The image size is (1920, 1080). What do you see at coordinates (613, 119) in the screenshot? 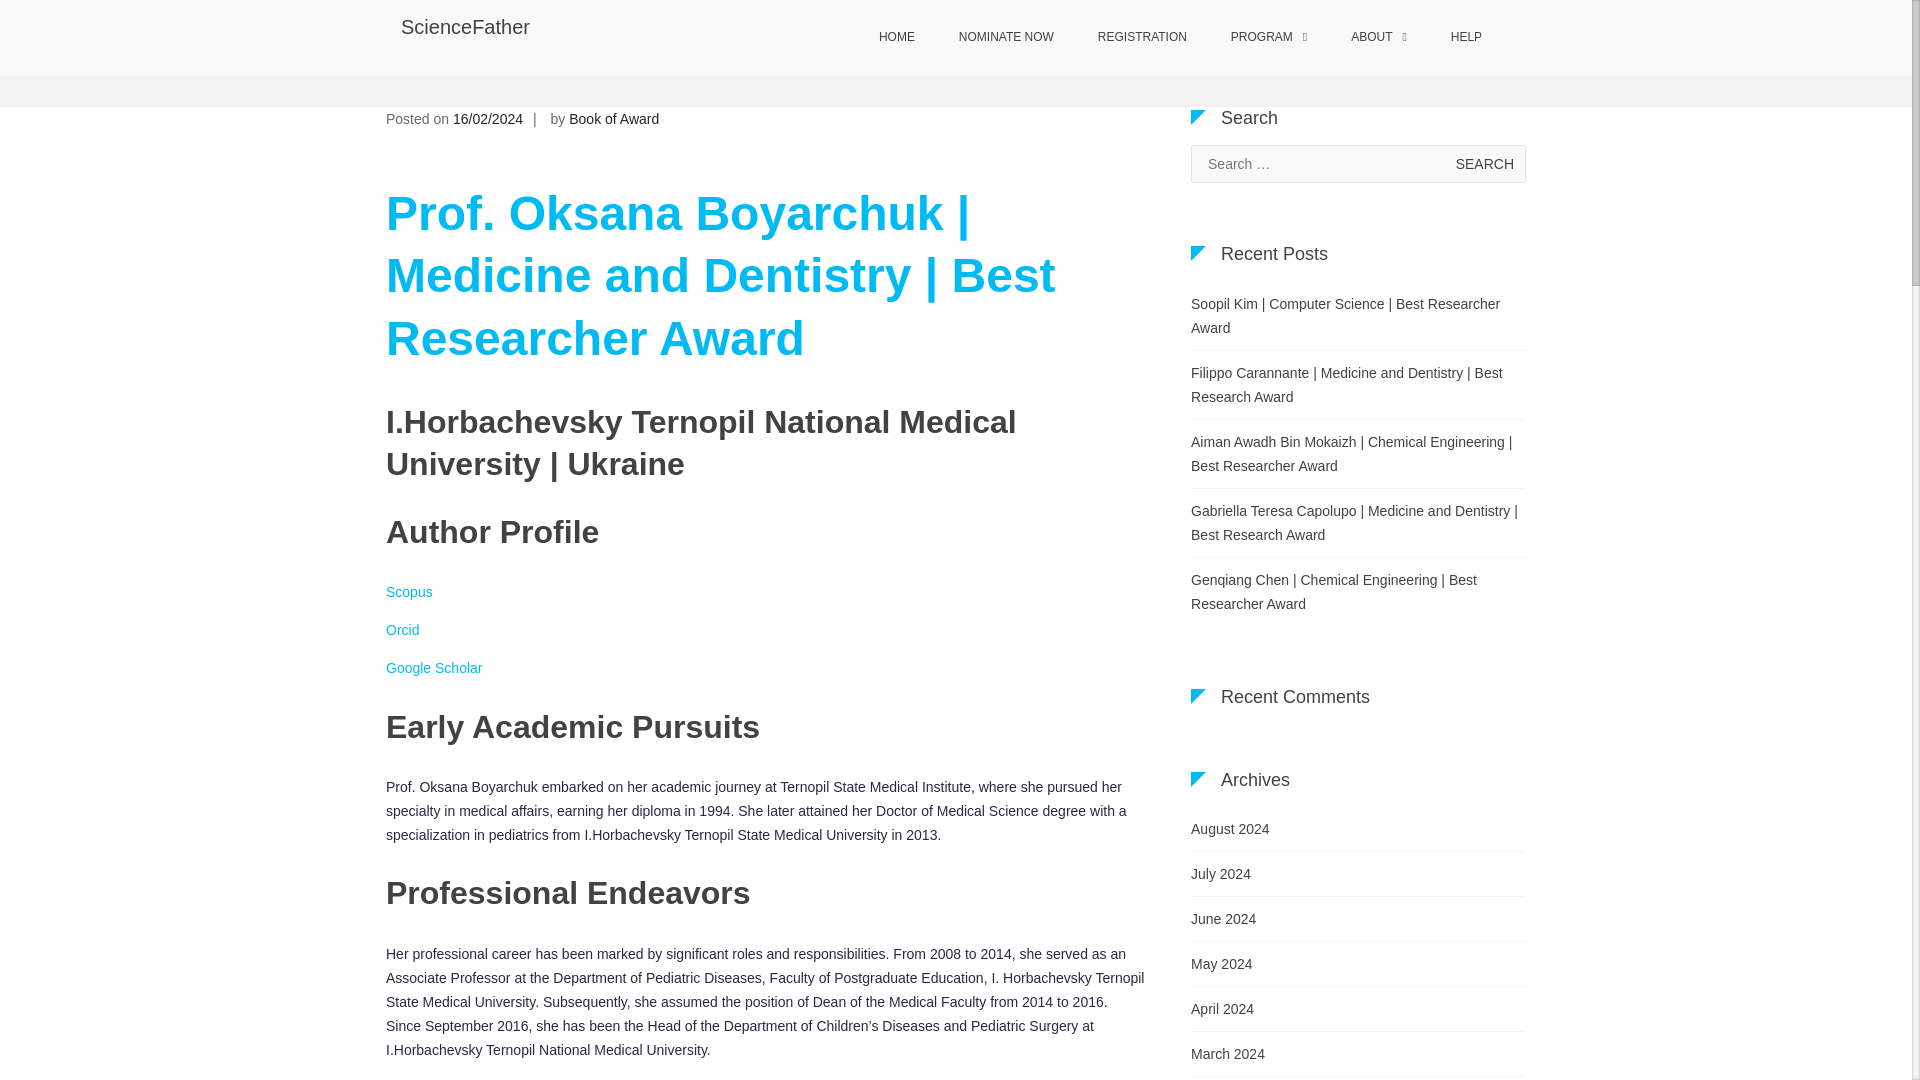
I see `Book of Award` at bounding box center [613, 119].